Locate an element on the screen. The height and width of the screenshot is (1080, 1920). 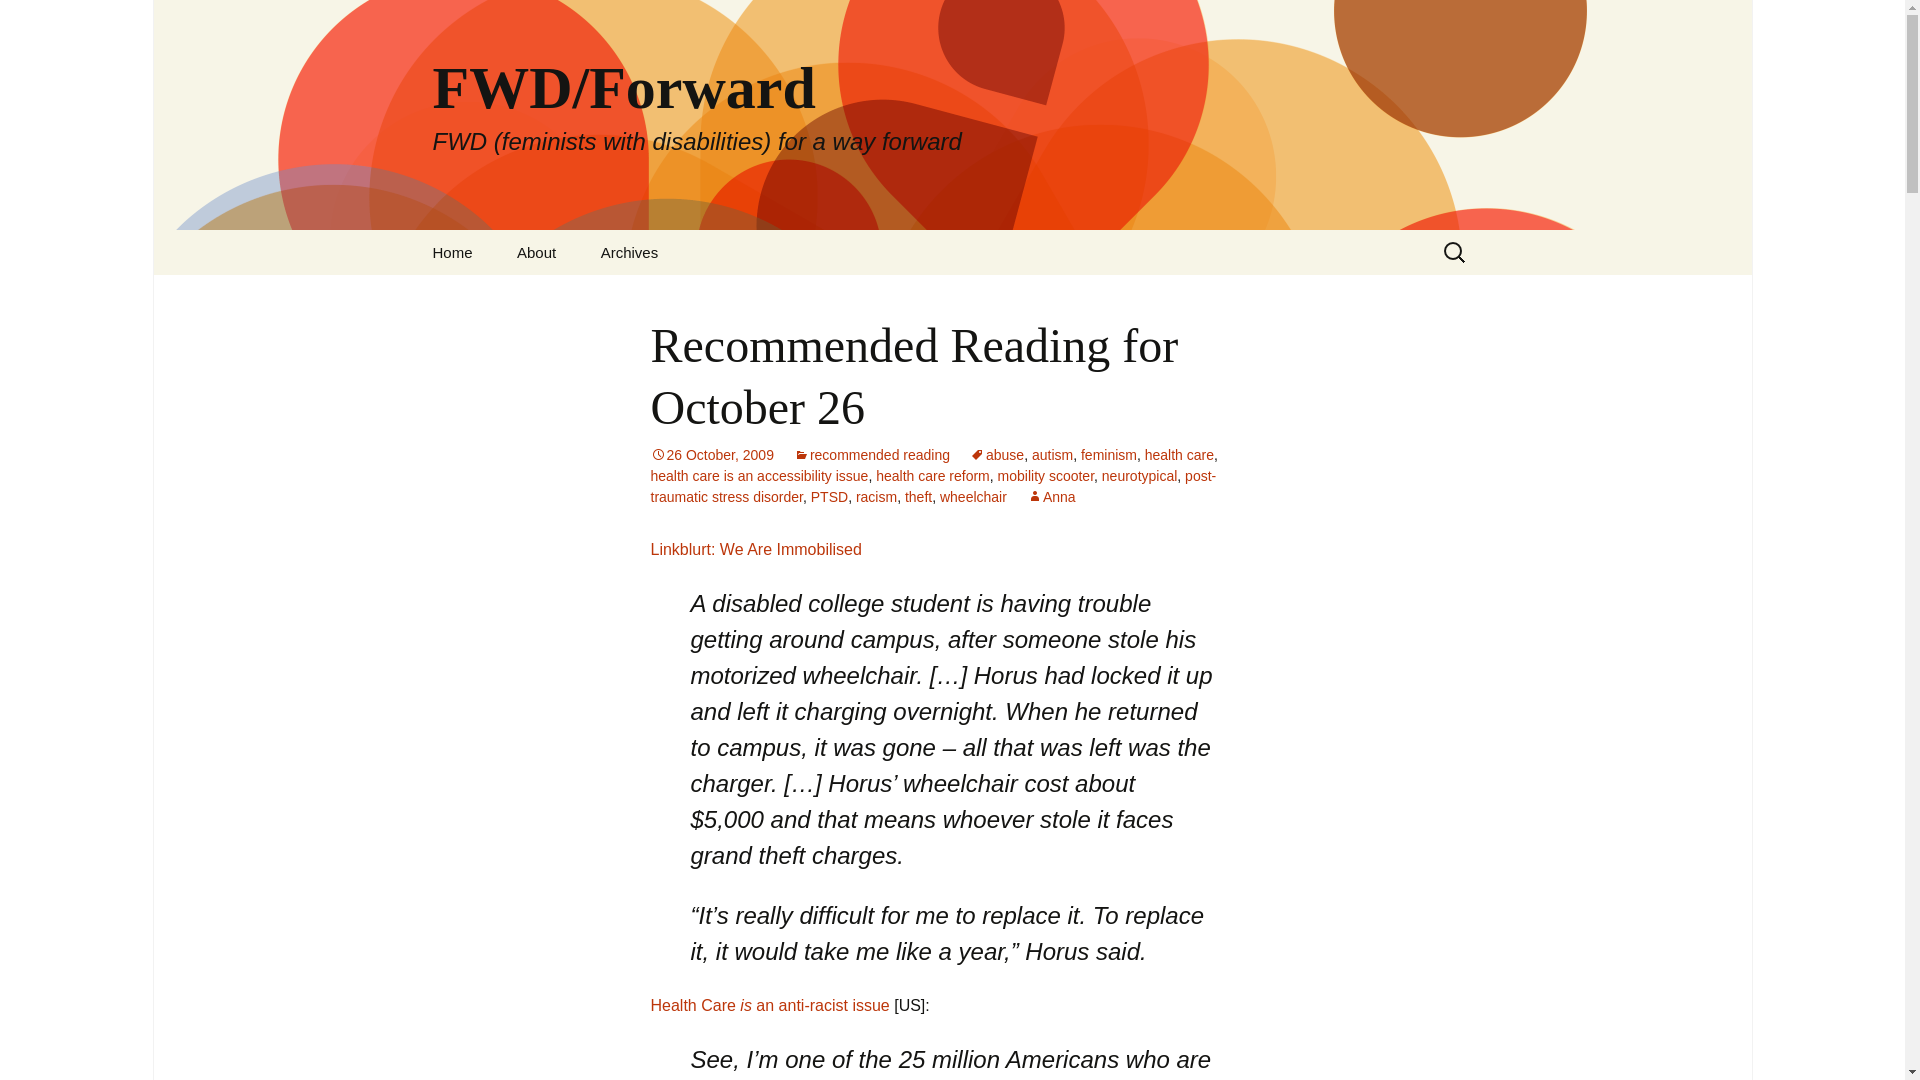
autism is located at coordinates (1052, 455).